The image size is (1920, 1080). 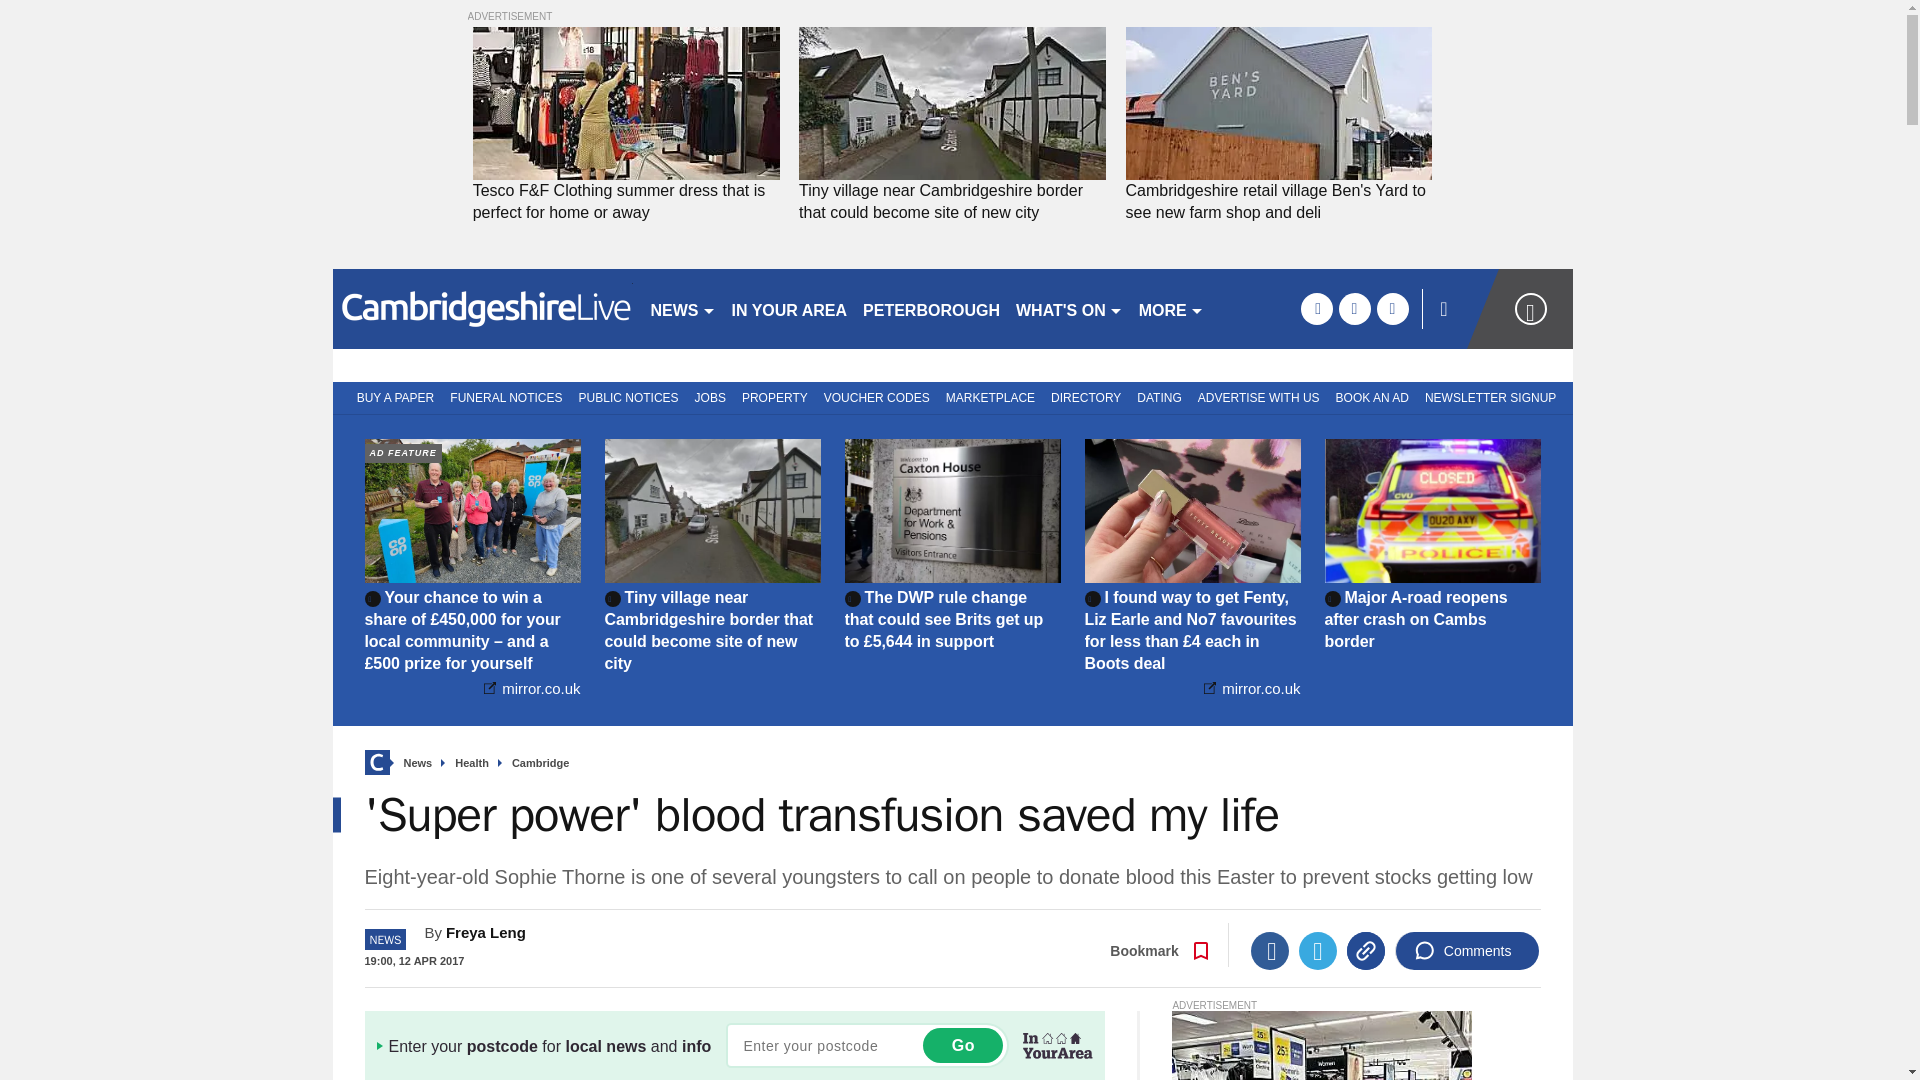 What do you see at coordinates (790, 308) in the screenshot?
I see `IN YOUR AREA` at bounding box center [790, 308].